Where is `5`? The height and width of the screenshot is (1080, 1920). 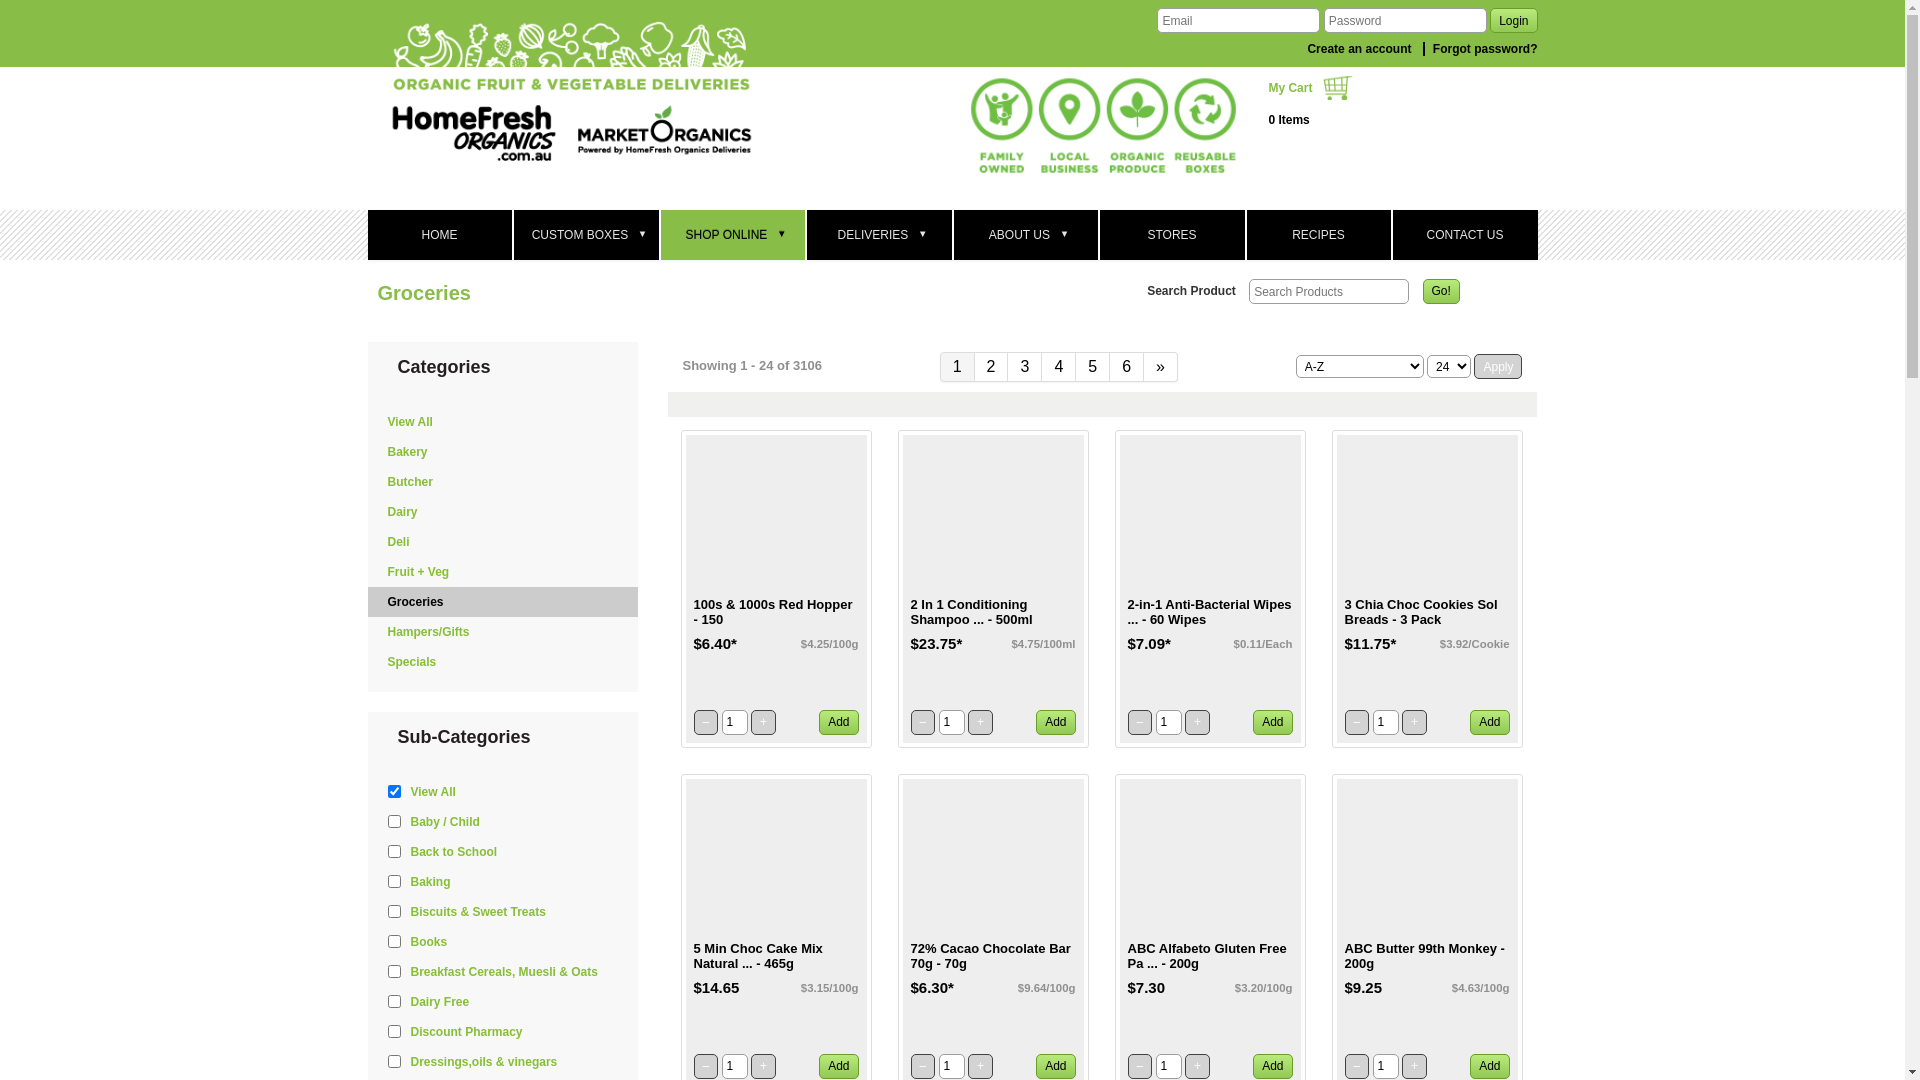 5 is located at coordinates (1093, 367).